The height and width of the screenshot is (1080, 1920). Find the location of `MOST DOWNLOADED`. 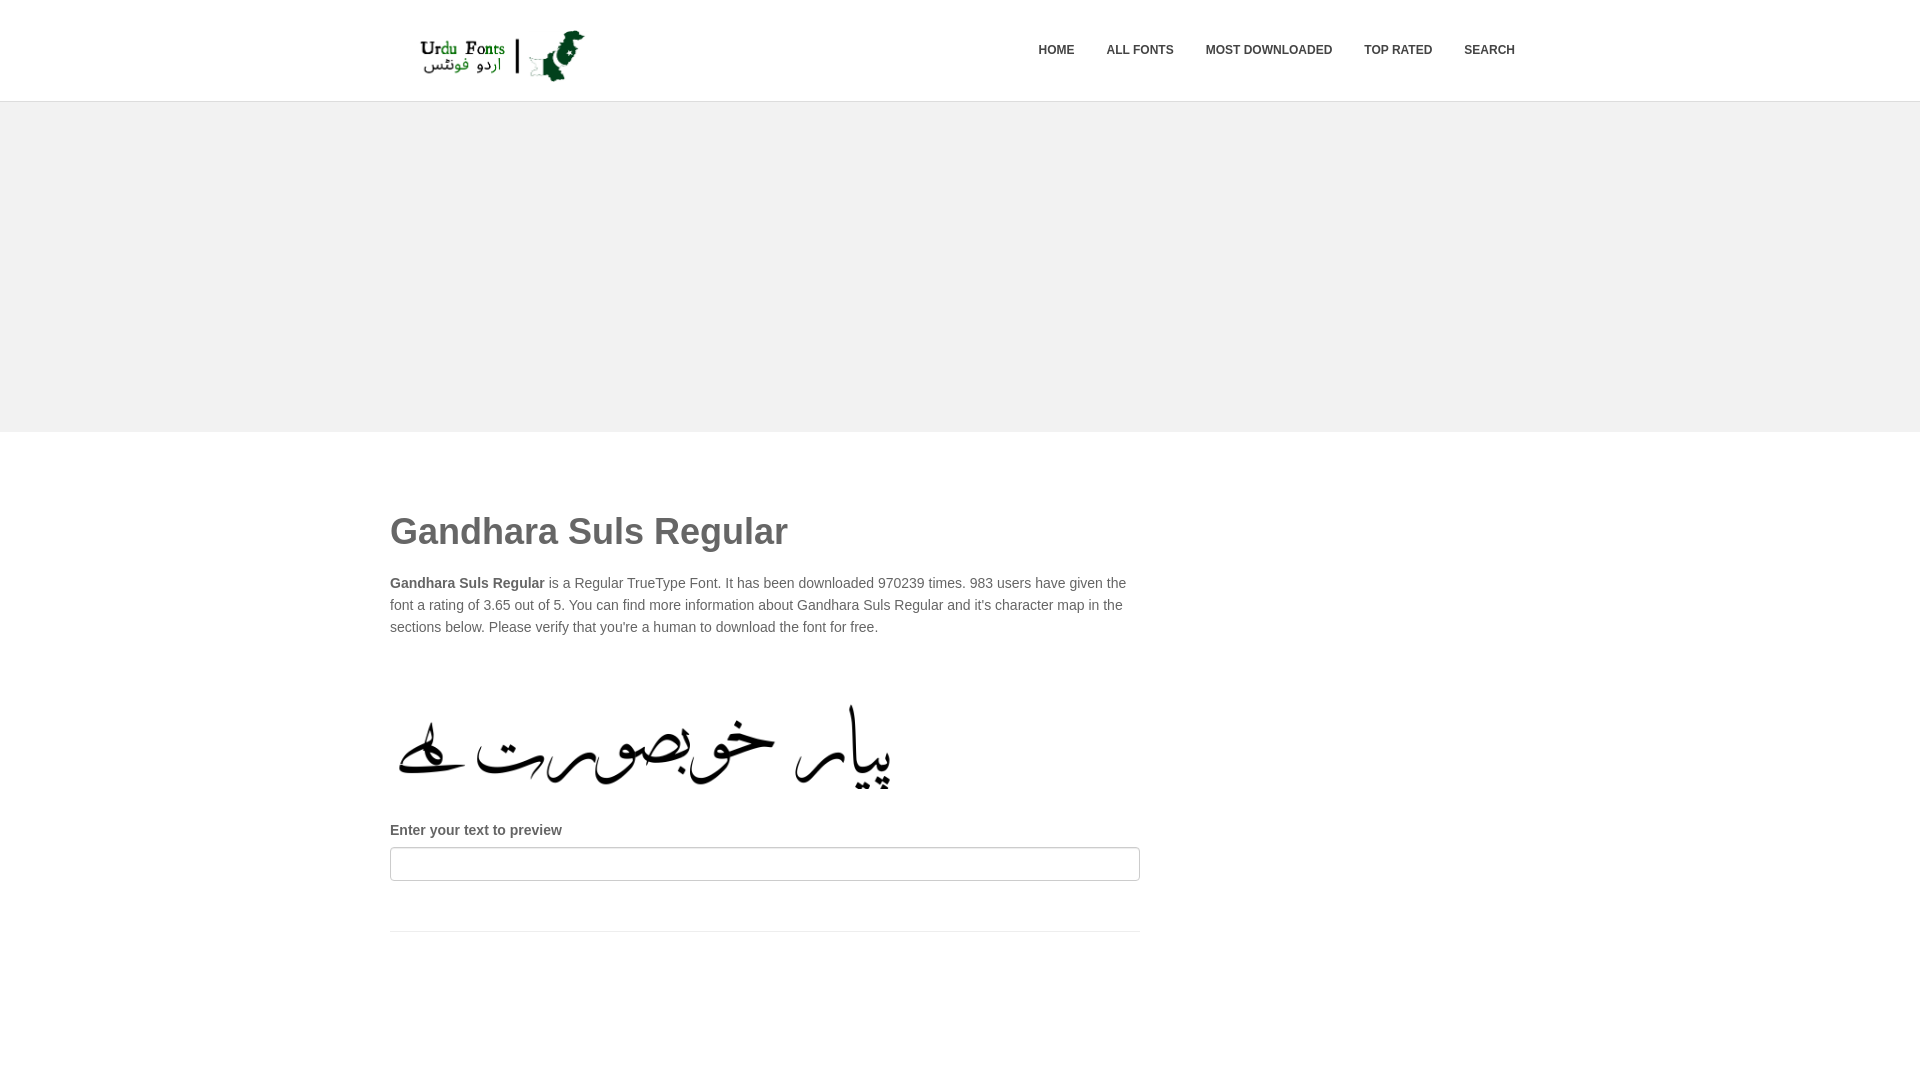

MOST DOWNLOADED is located at coordinates (1268, 50).